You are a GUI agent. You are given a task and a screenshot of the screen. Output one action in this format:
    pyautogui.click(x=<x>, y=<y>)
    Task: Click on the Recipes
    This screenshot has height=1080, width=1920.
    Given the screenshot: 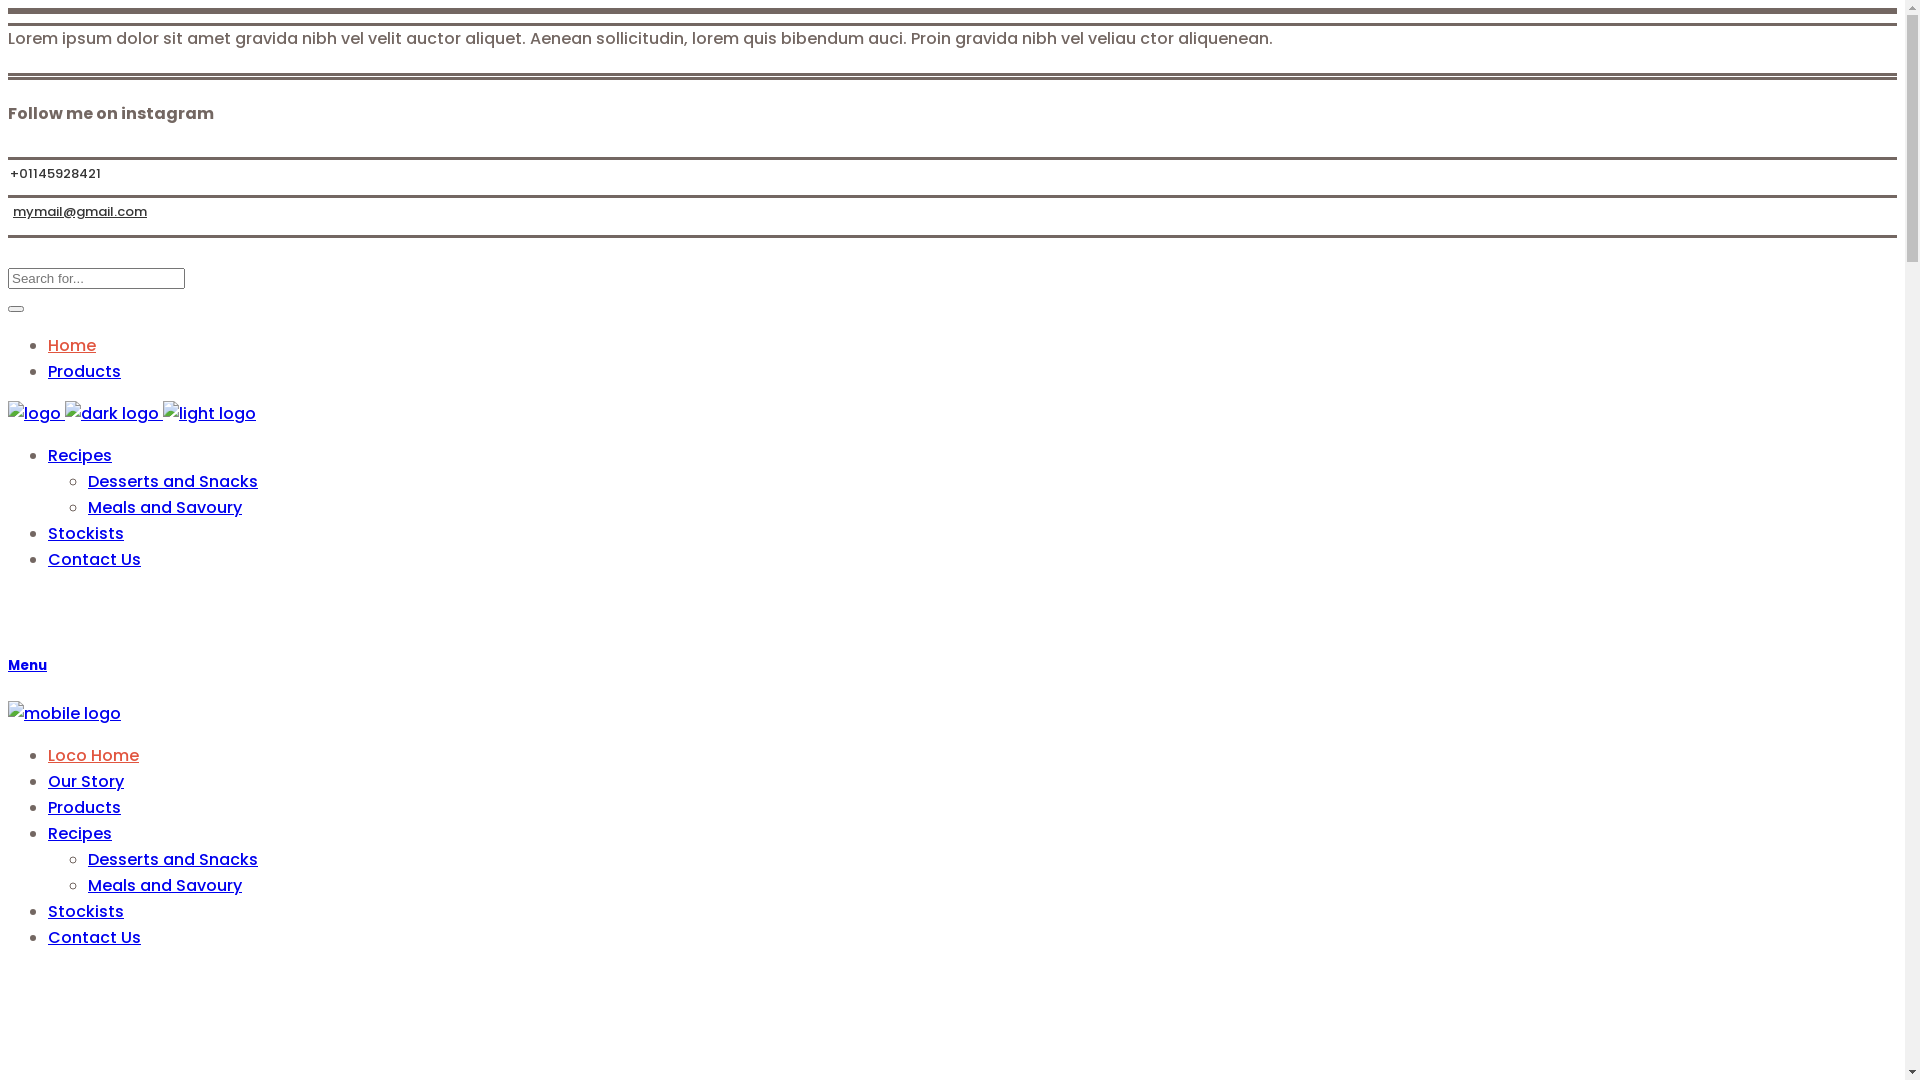 What is the action you would take?
    pyautogui.click(x=80, y=834)
    